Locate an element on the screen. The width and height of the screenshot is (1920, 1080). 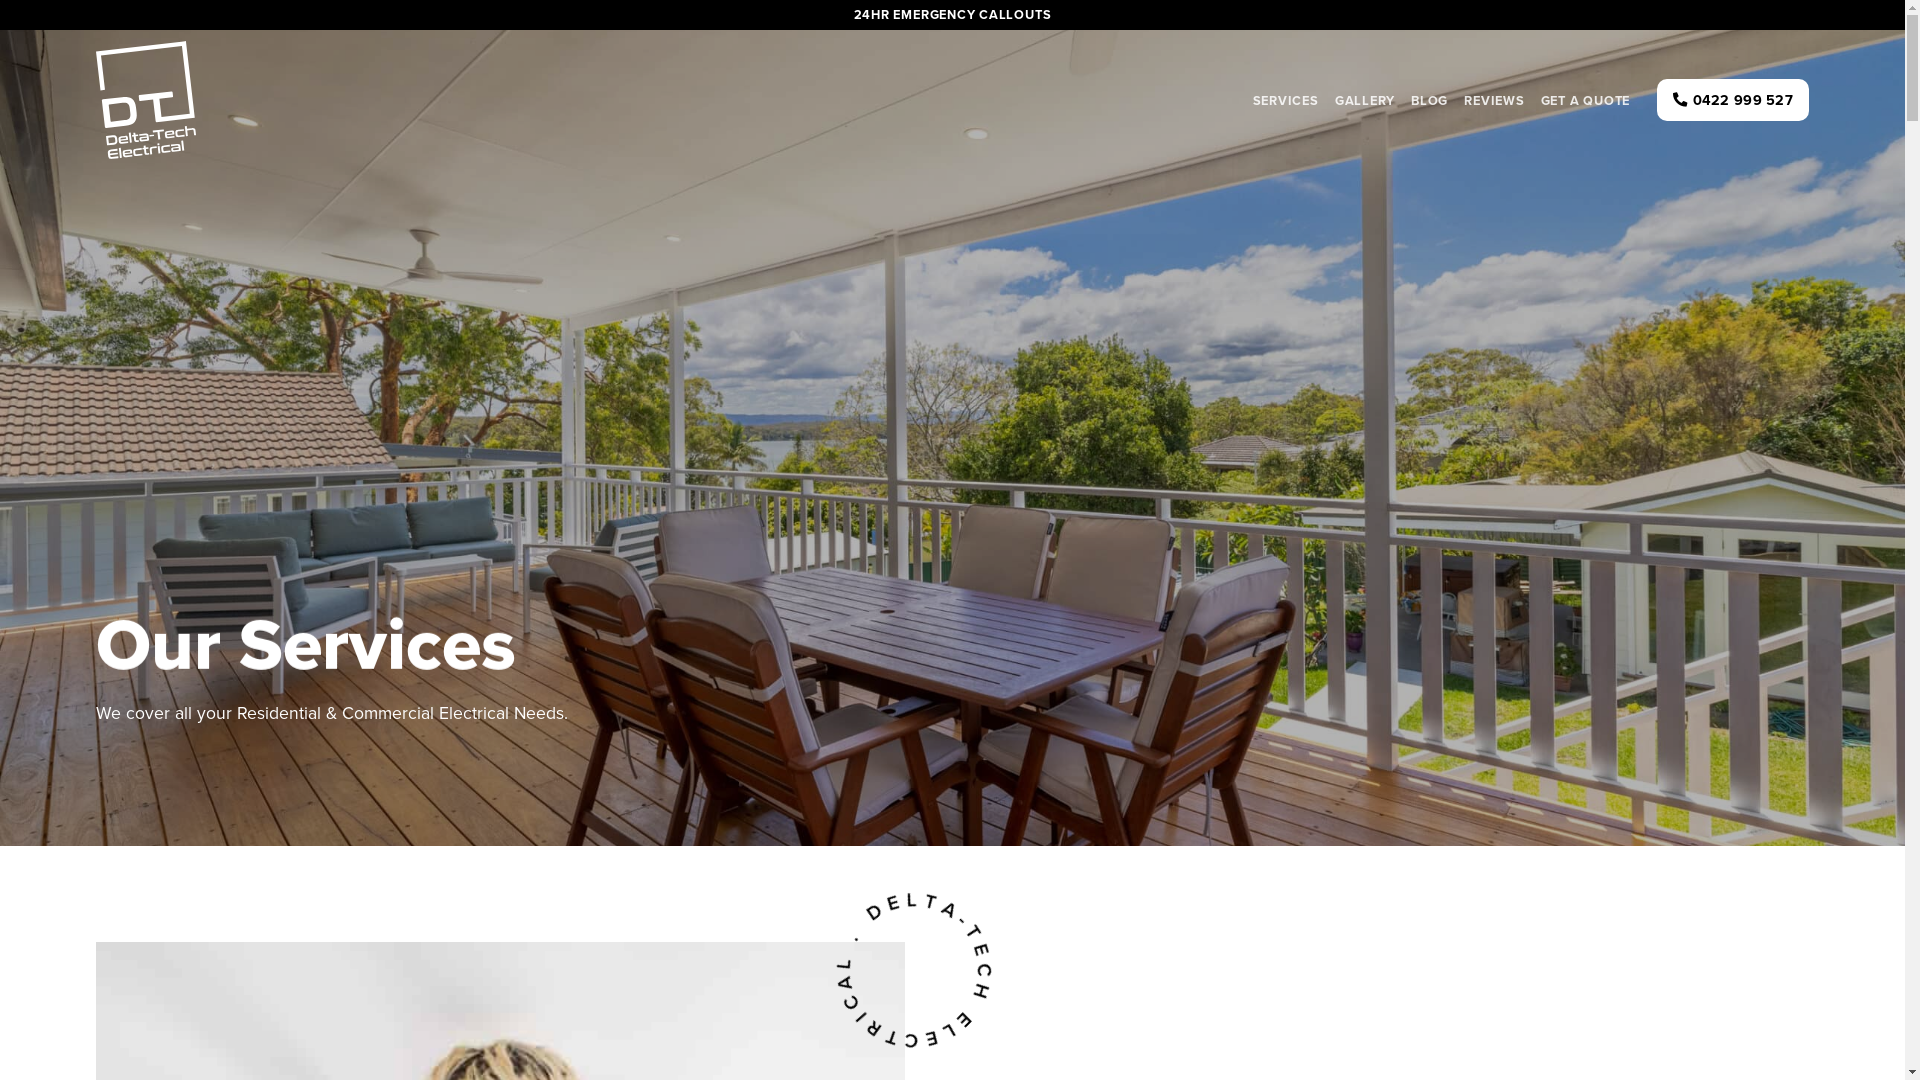
0422 999 527 is located at coordinates (1733, 100).